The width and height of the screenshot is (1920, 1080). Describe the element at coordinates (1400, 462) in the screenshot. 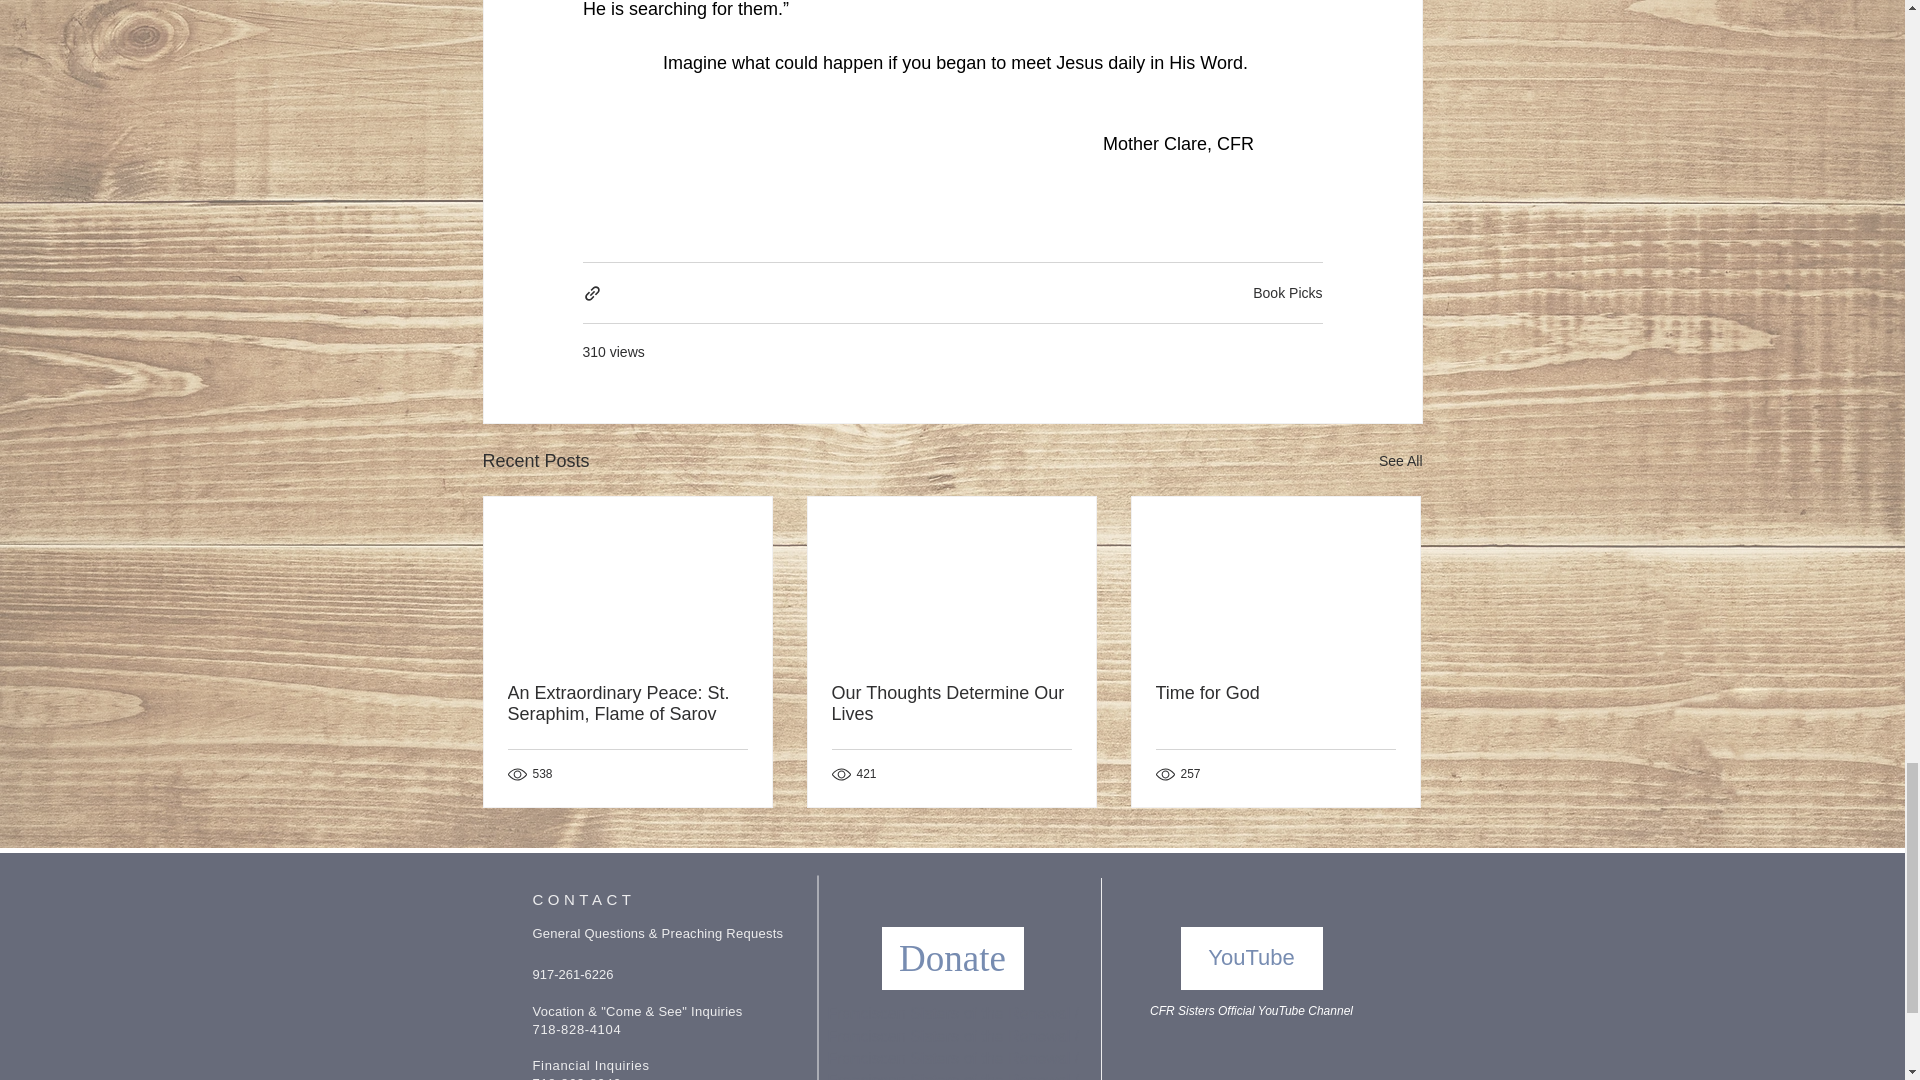

I see `See All` at that location.